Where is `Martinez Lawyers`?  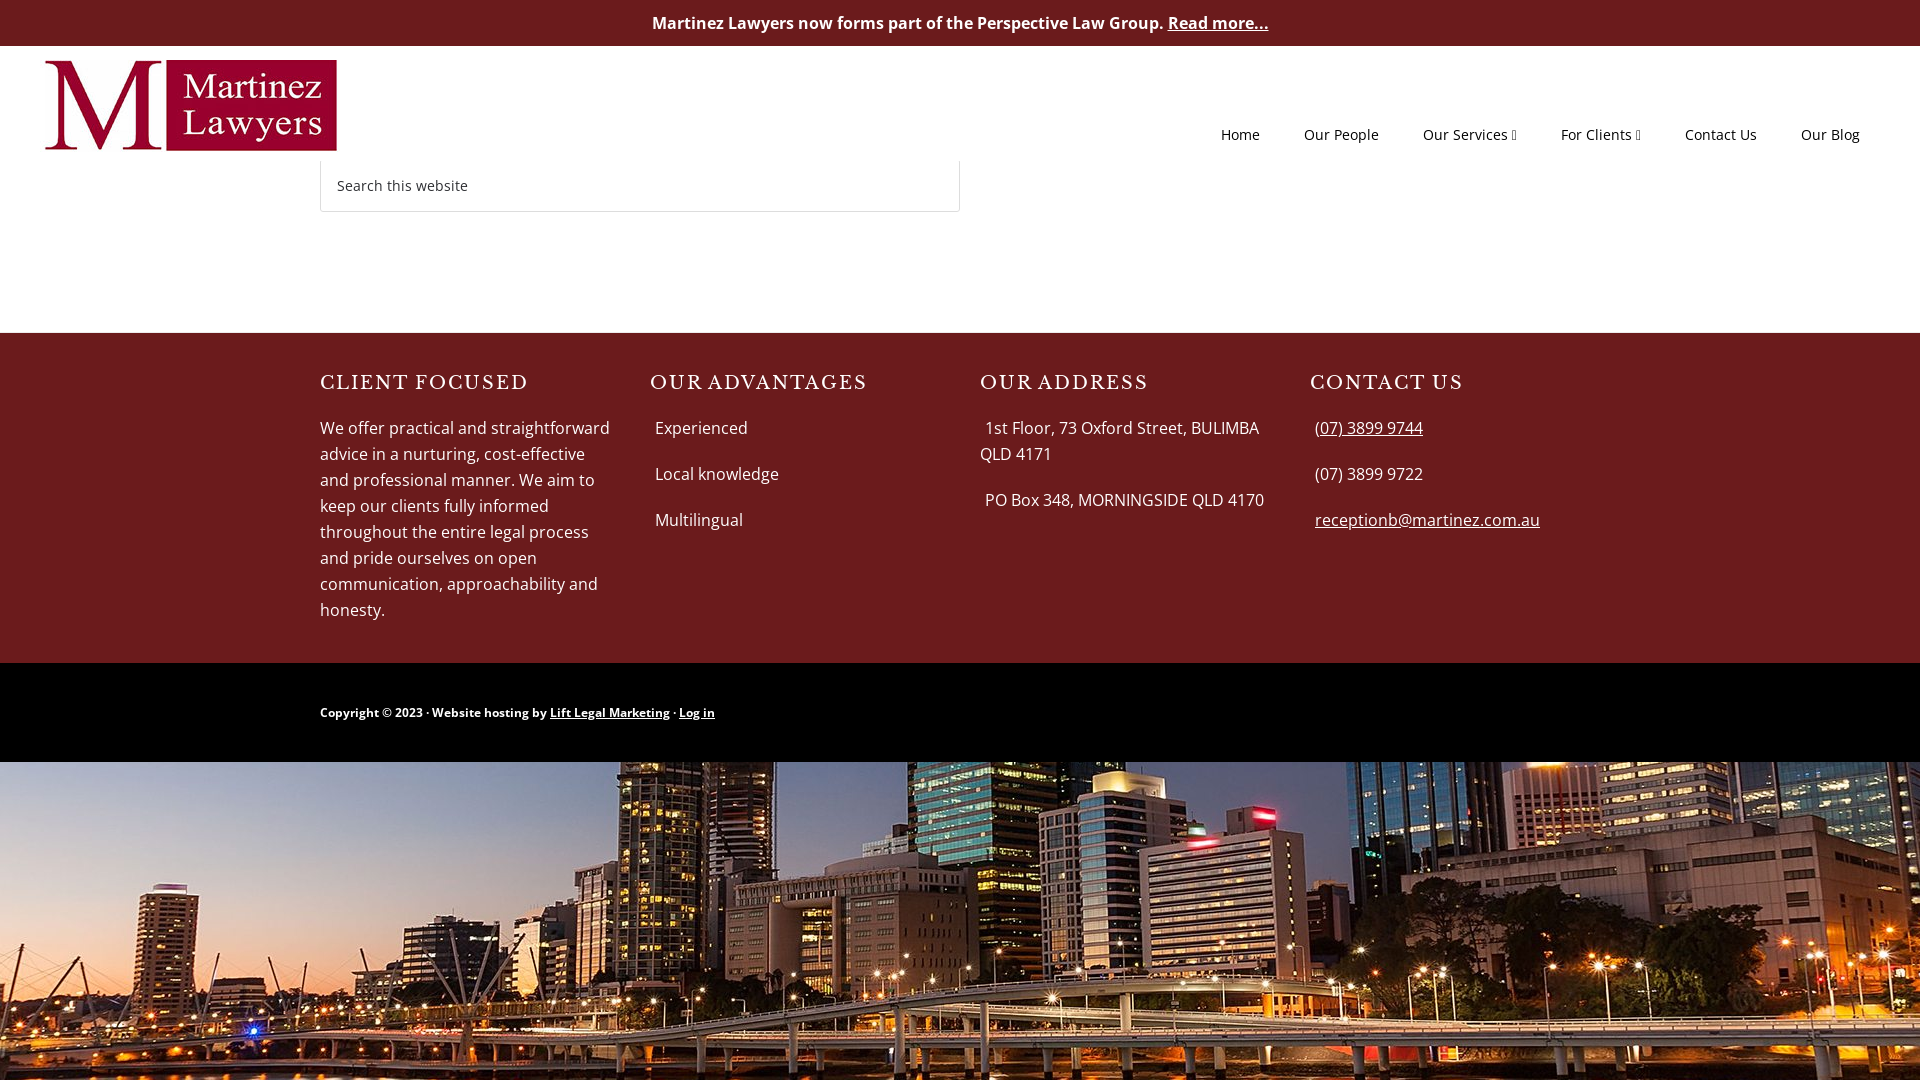 Martinez Lawyers is located at coordinates (190, 140).